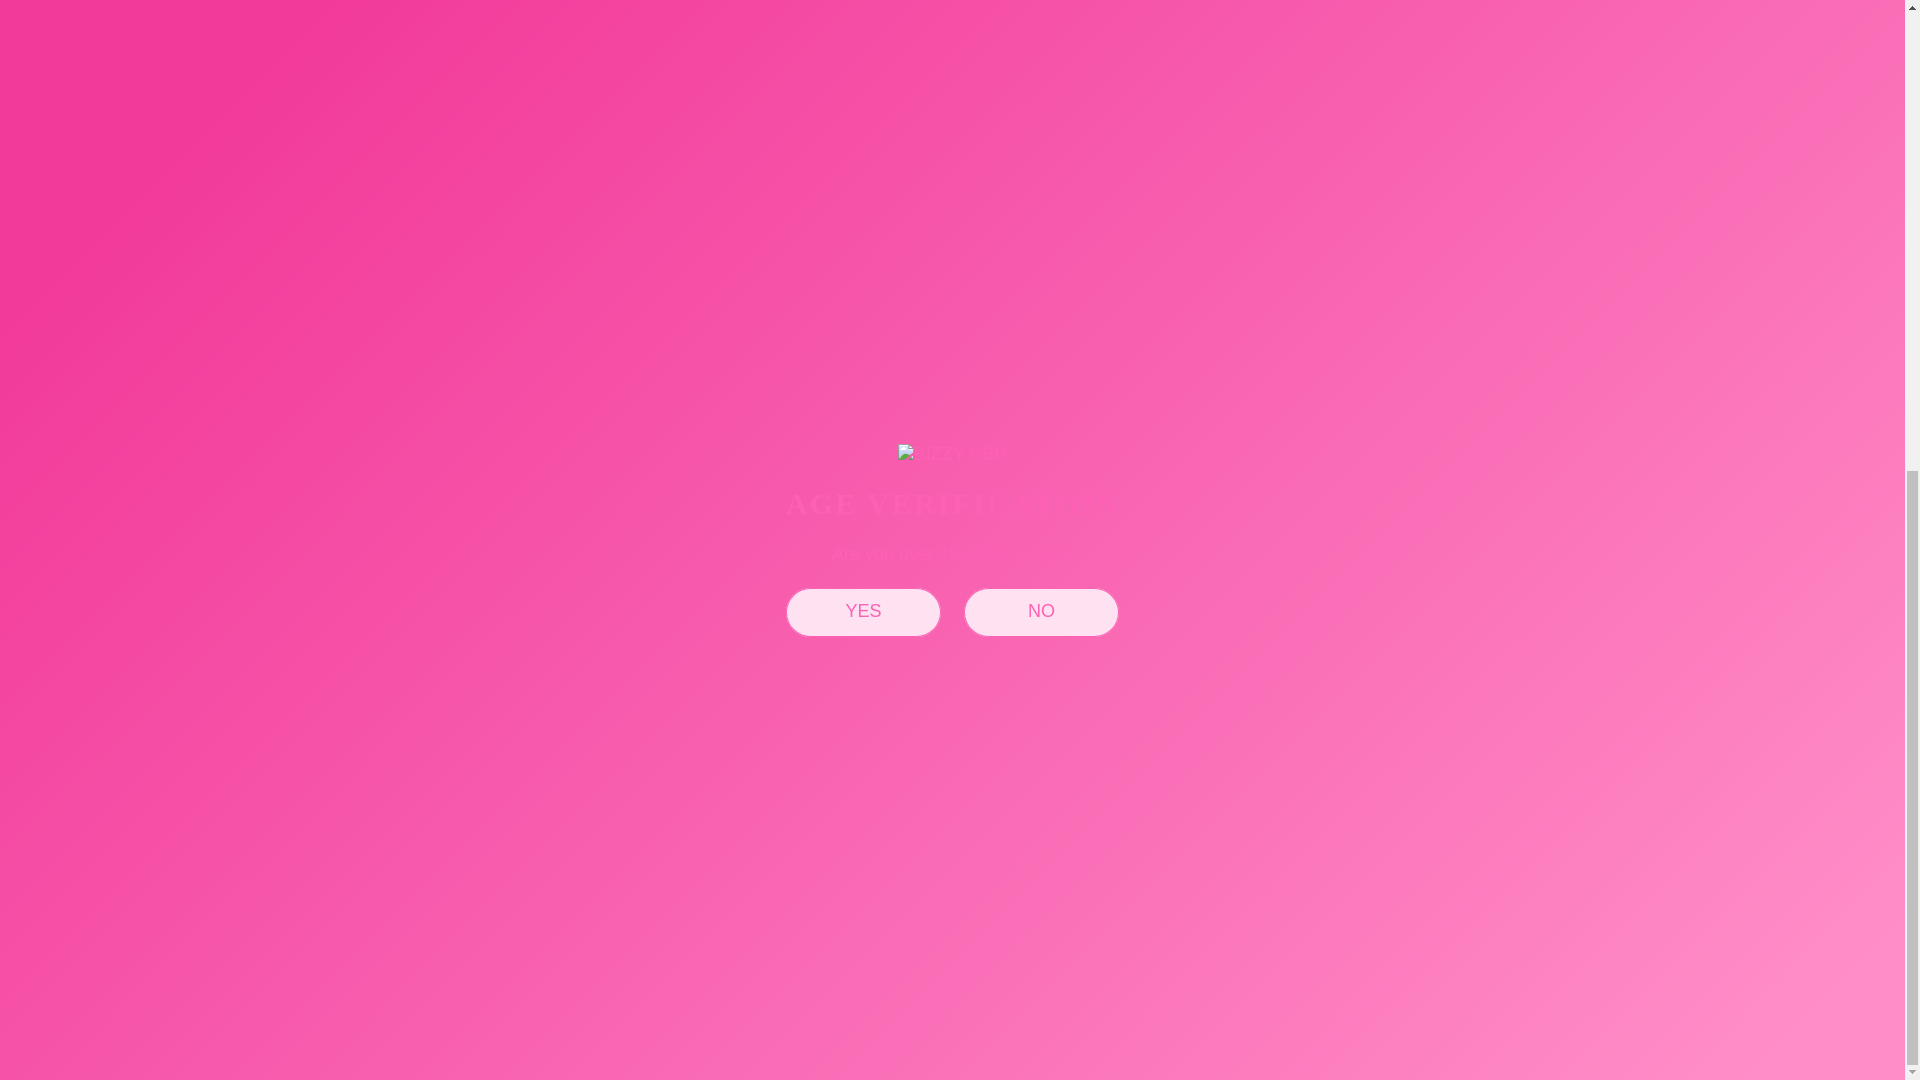 The width and height of the screenshot is (1920, 1080). What do you see at coordinates (56, 766) in the screenshot?
I see `Facebook` at bounding box center [56, 766].